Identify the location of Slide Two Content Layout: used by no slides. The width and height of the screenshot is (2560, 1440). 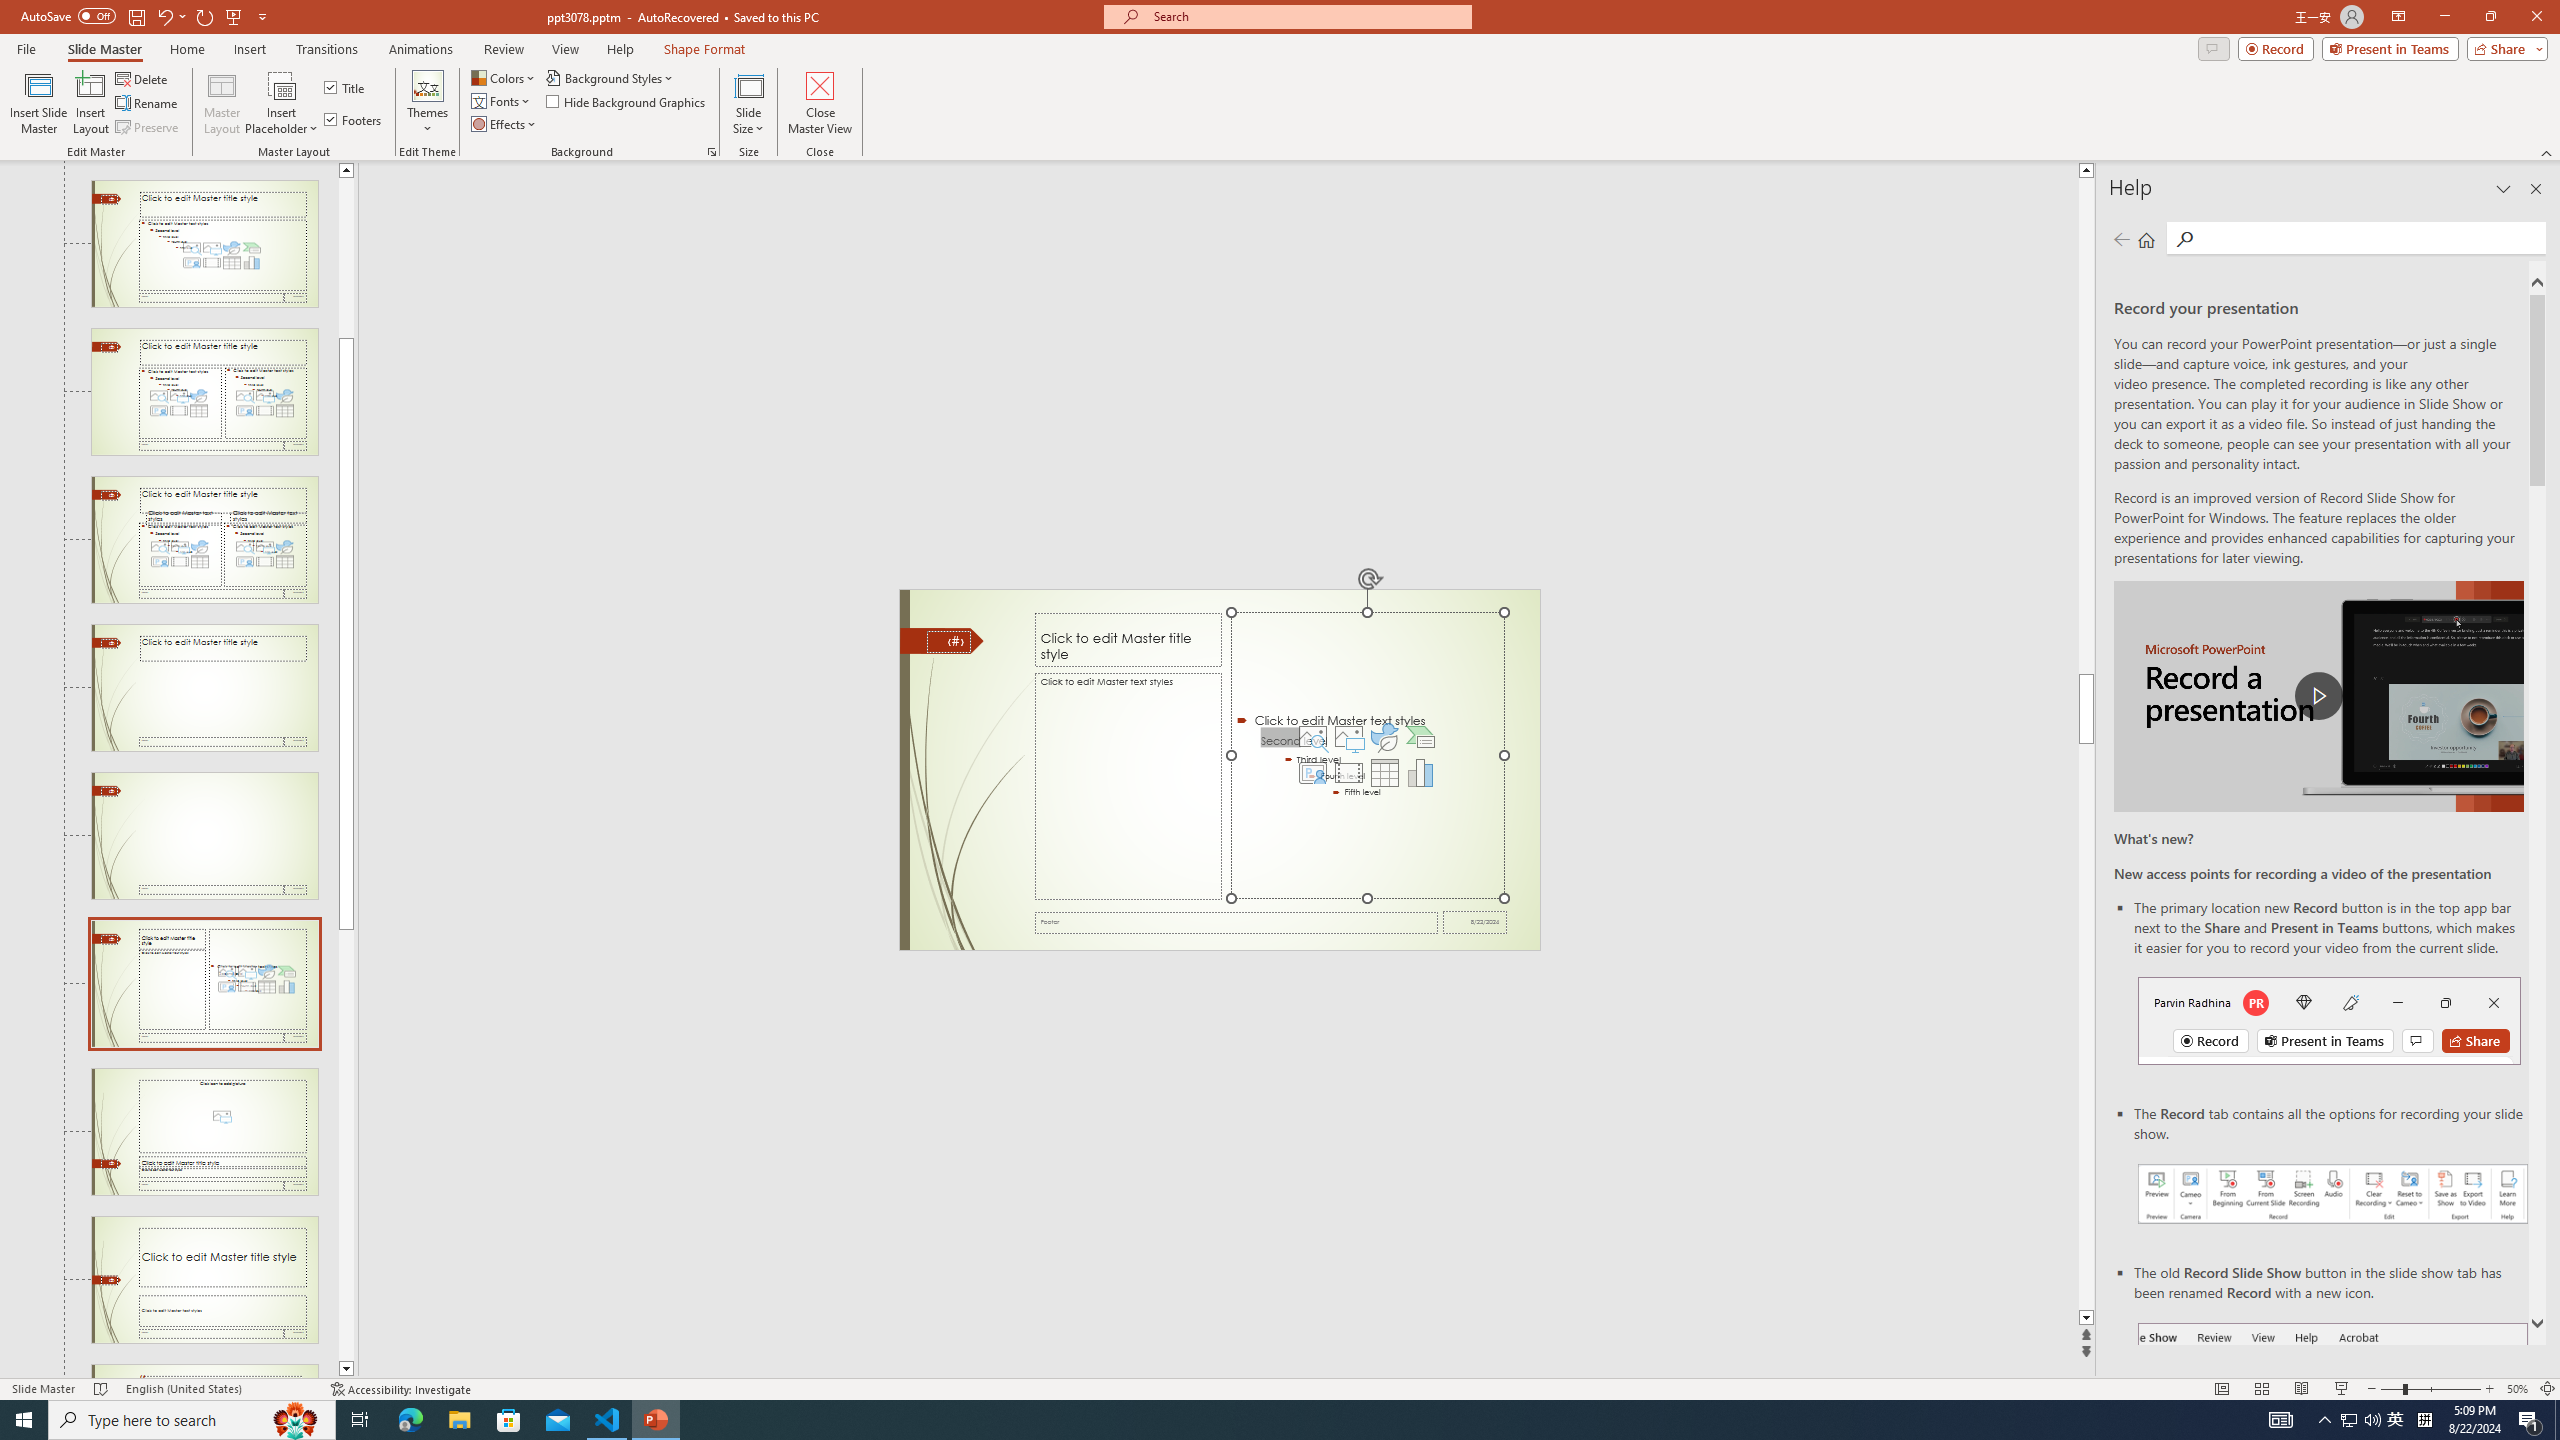
(204, 392).